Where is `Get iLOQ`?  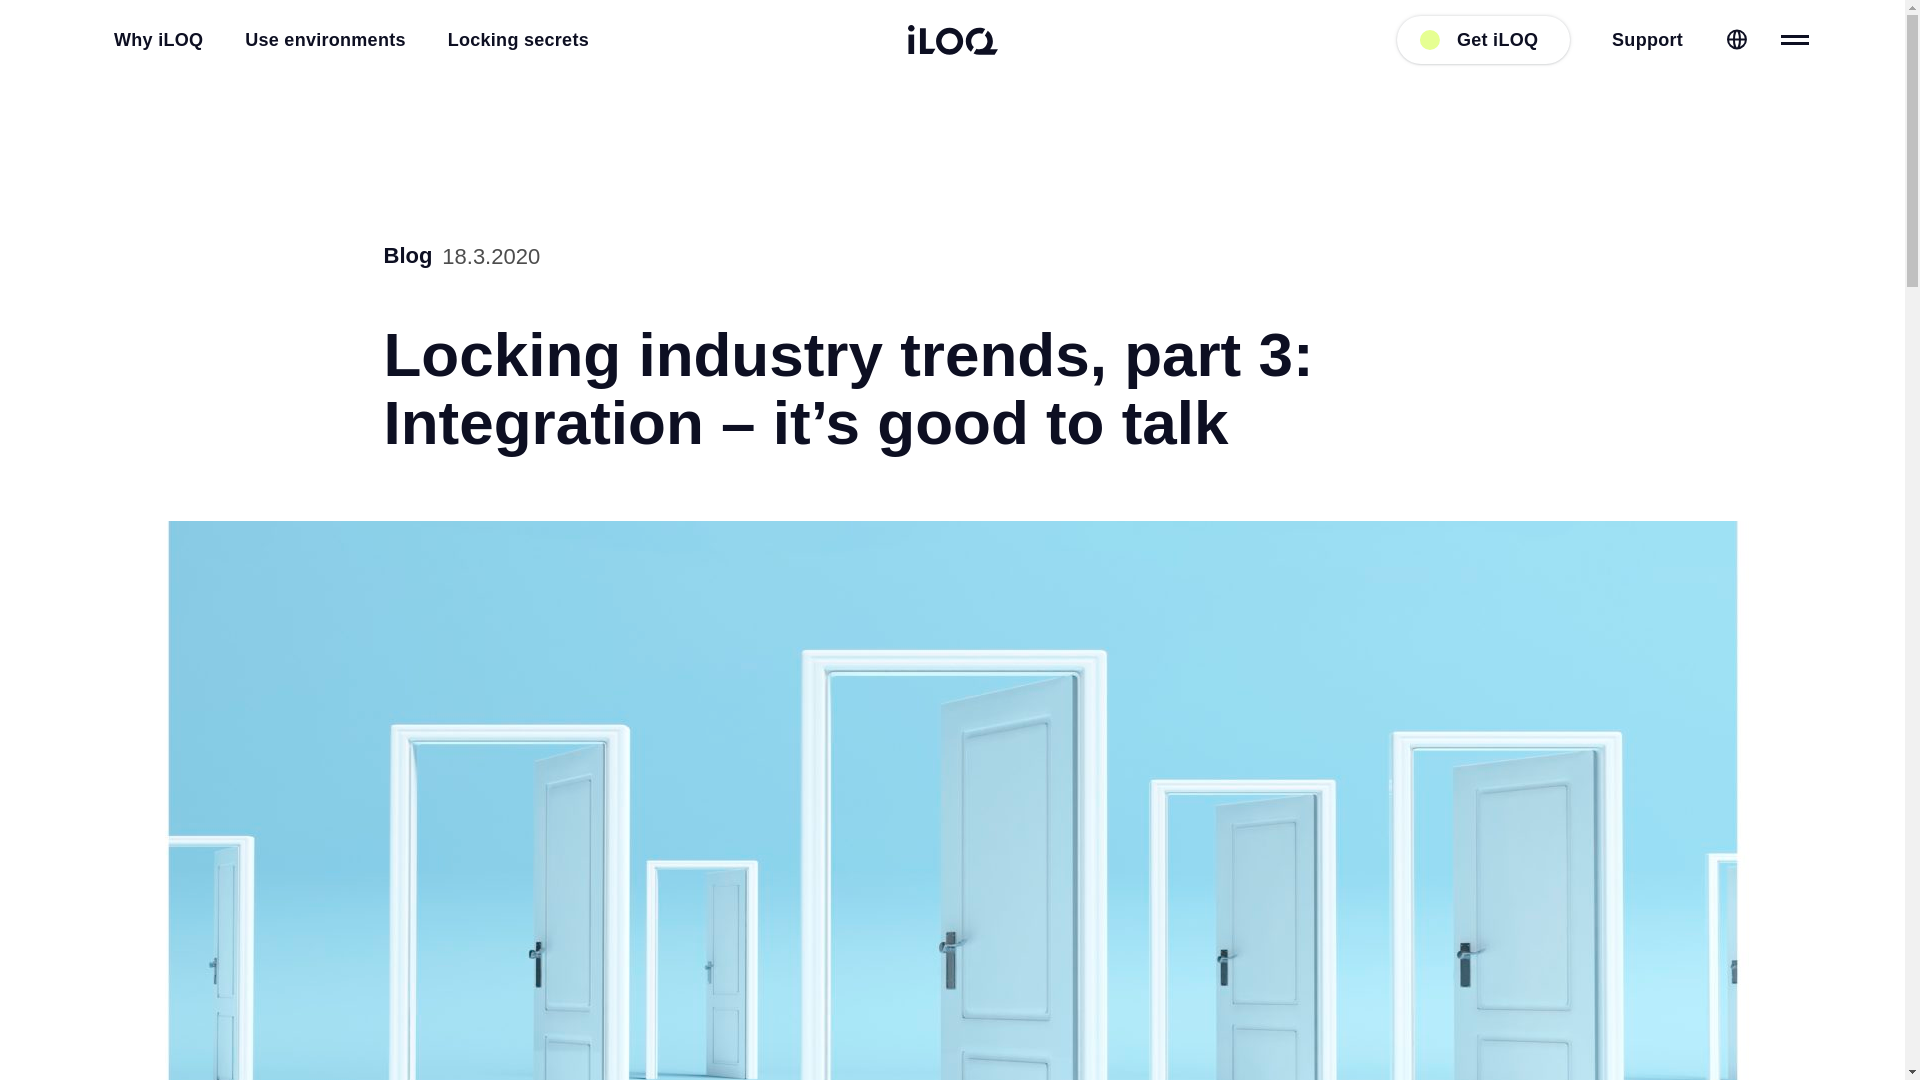 Get iLOQ is located at coordinates (1484, 40).